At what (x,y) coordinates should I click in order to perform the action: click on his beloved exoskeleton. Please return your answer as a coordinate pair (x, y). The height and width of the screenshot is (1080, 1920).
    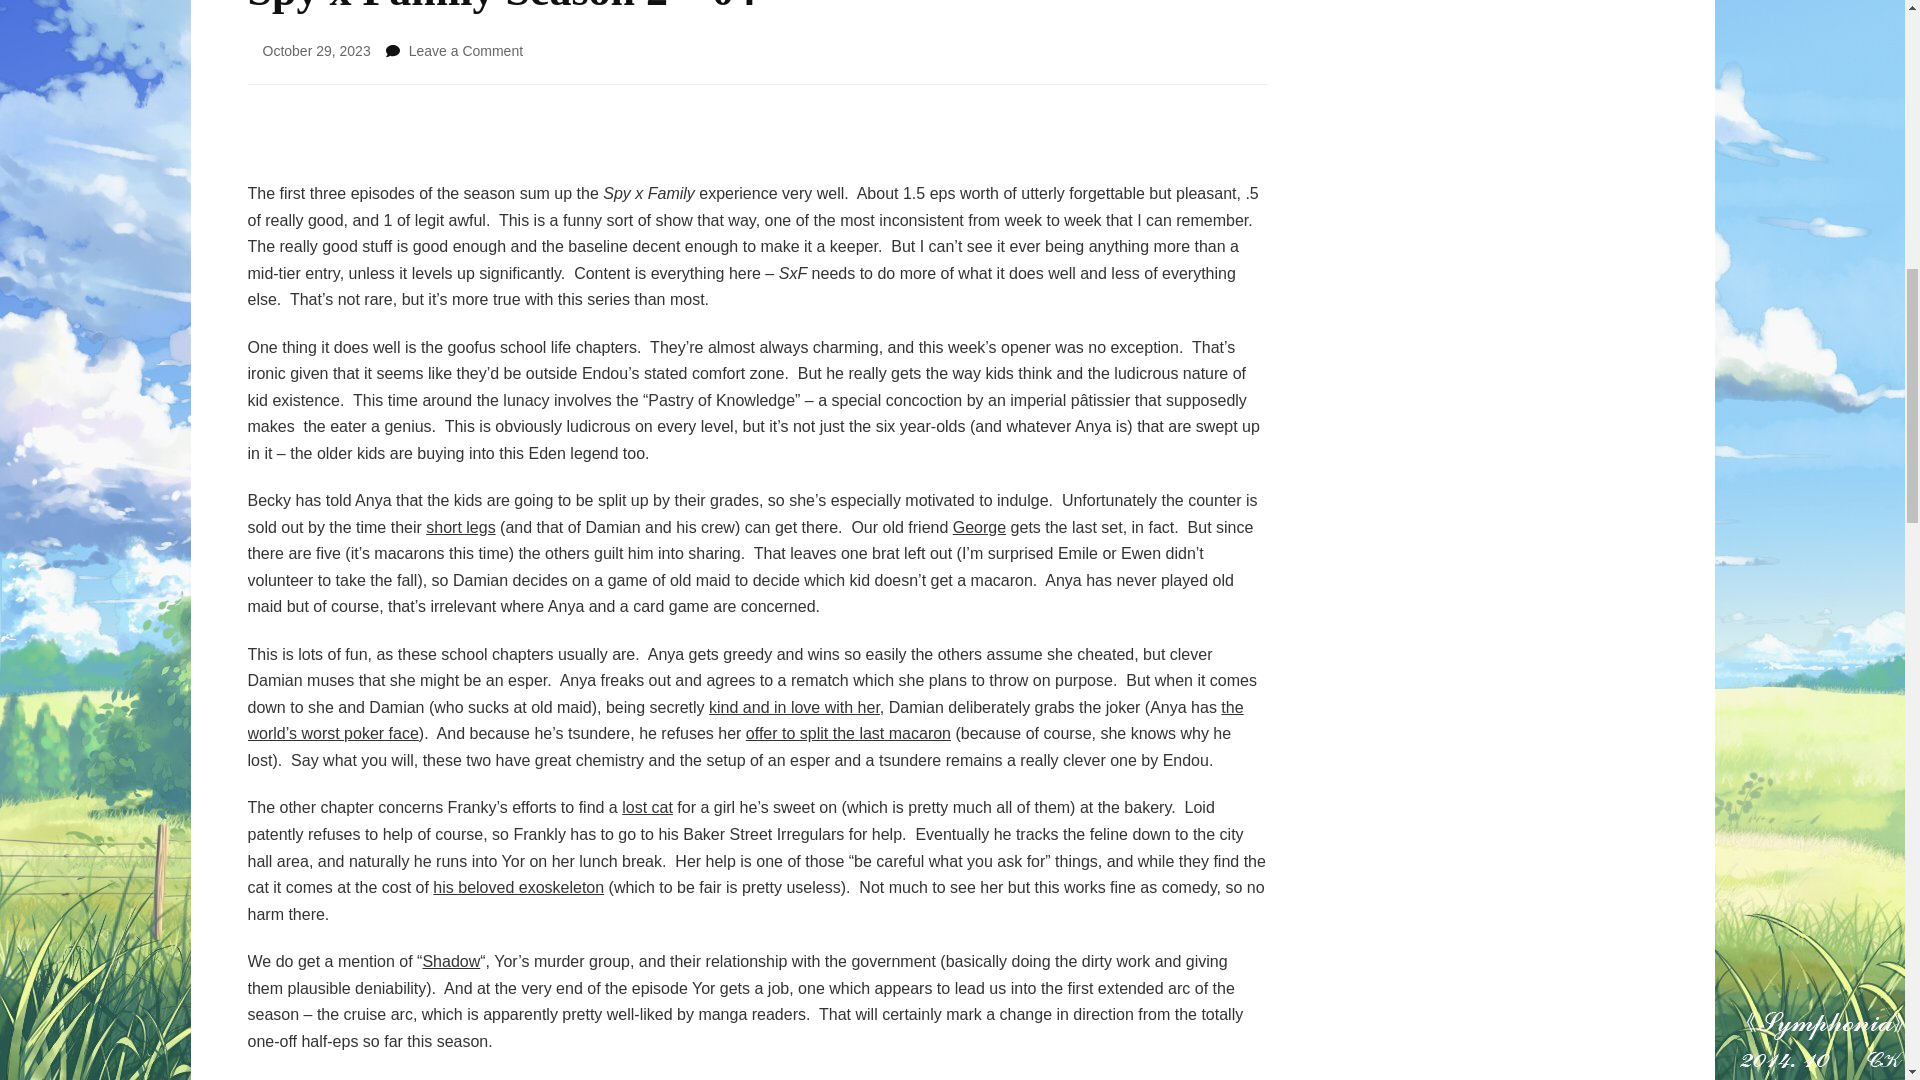
    Looking at the image, I should click on (518, 888).